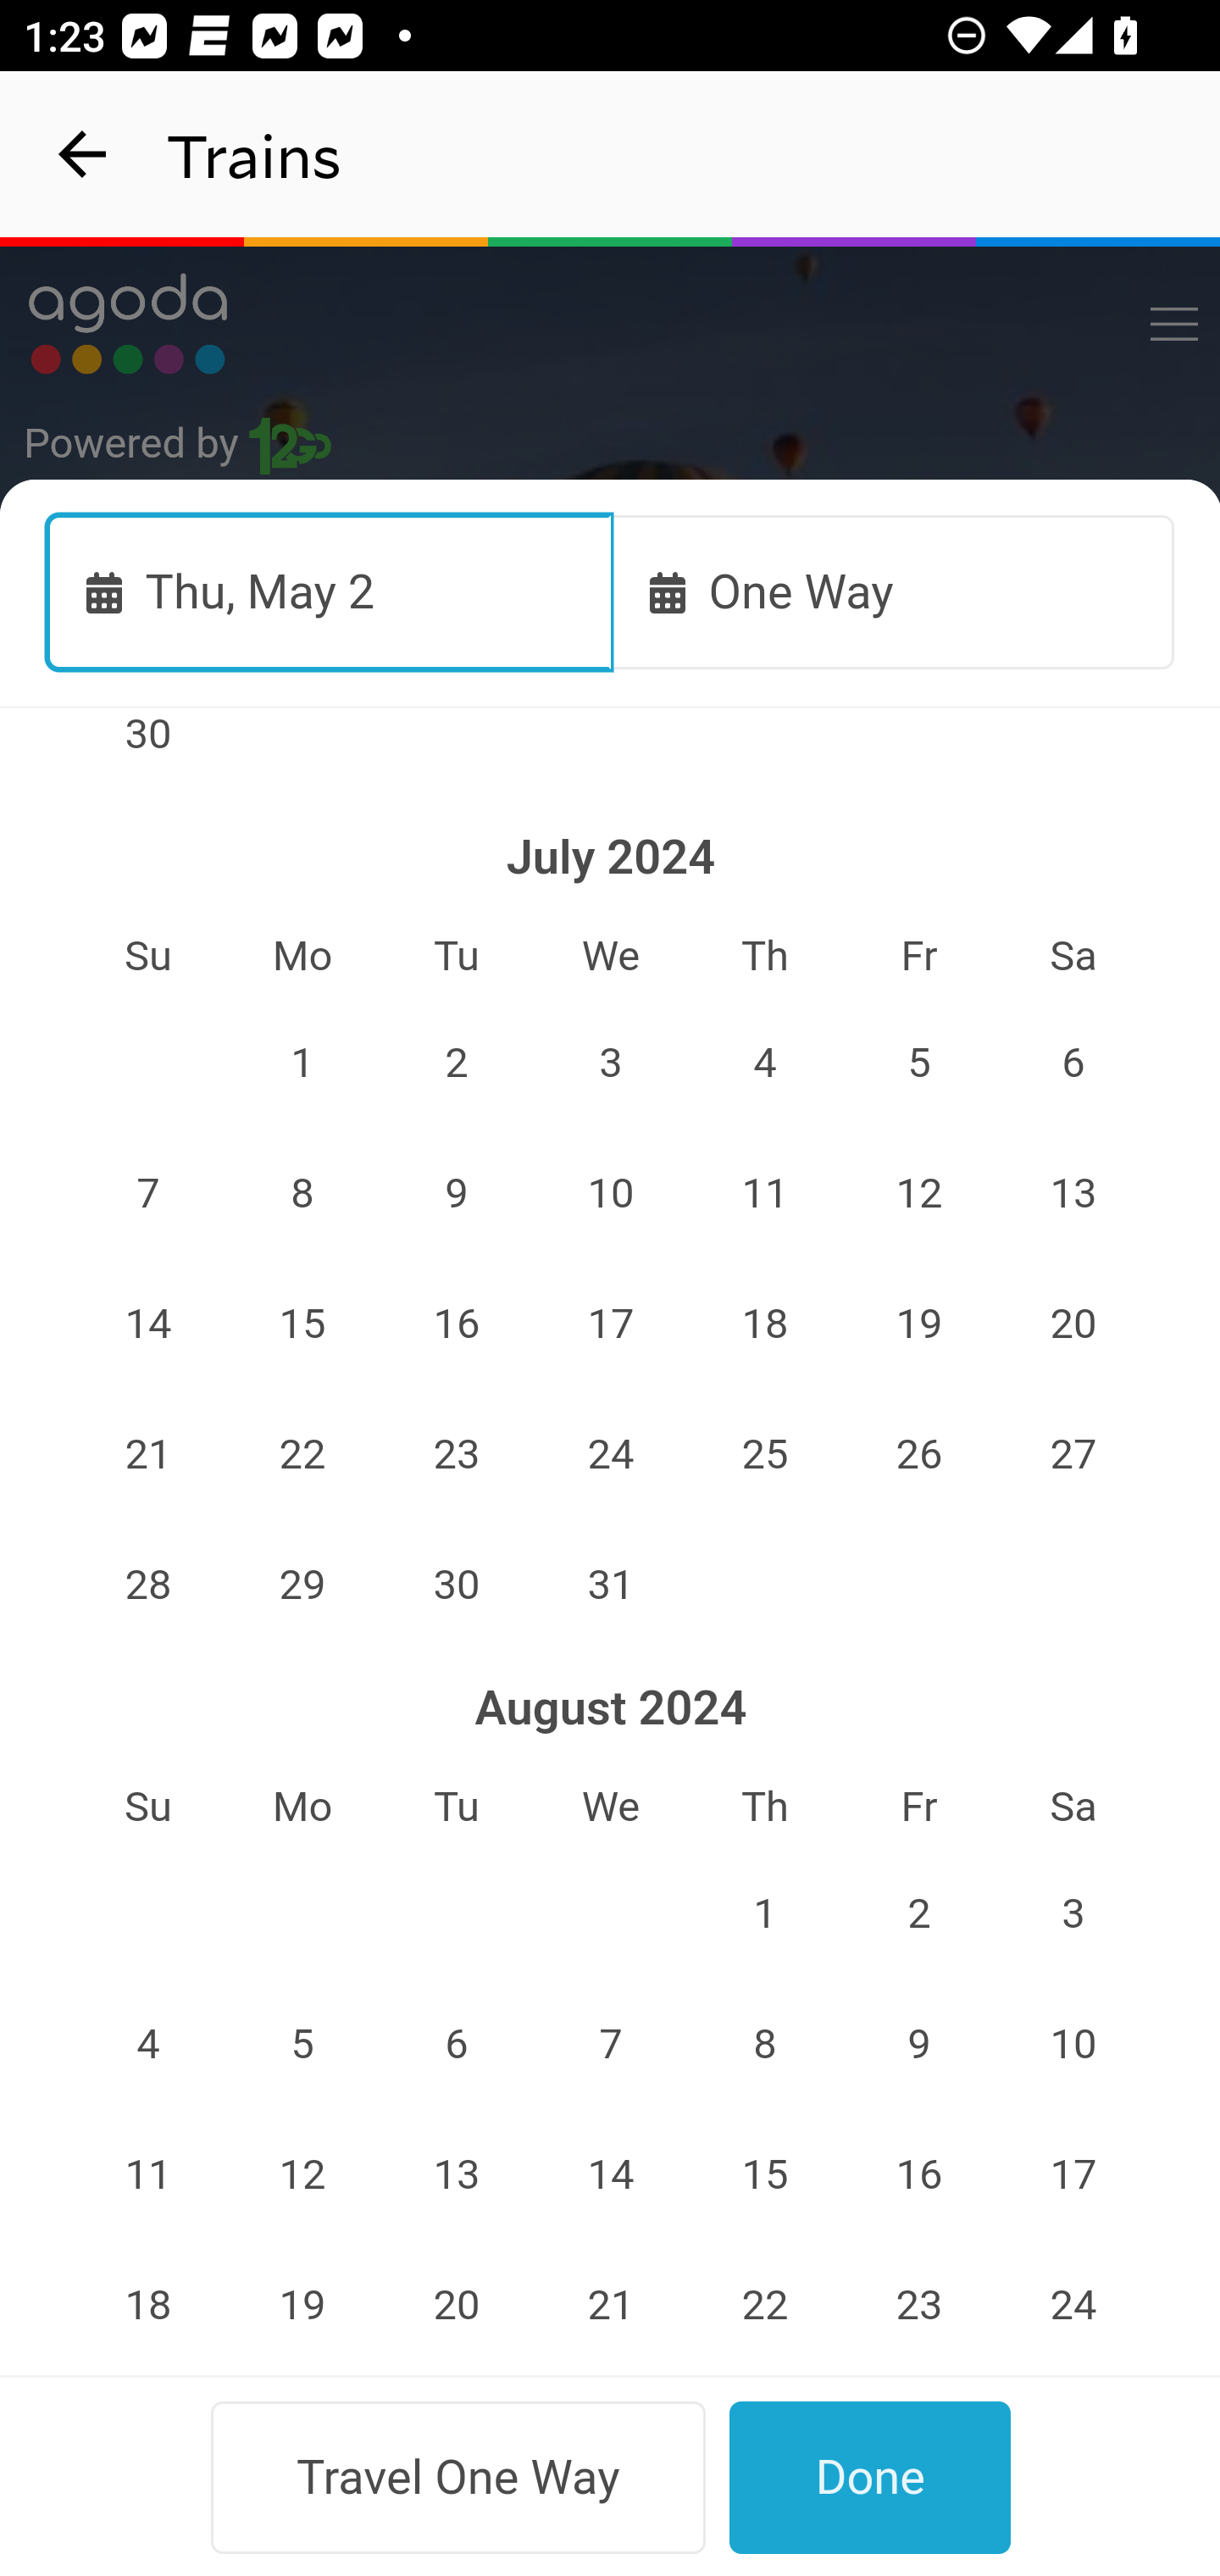 The image size is (1220, 2576). I want to click on 17, so click(612, 1324).